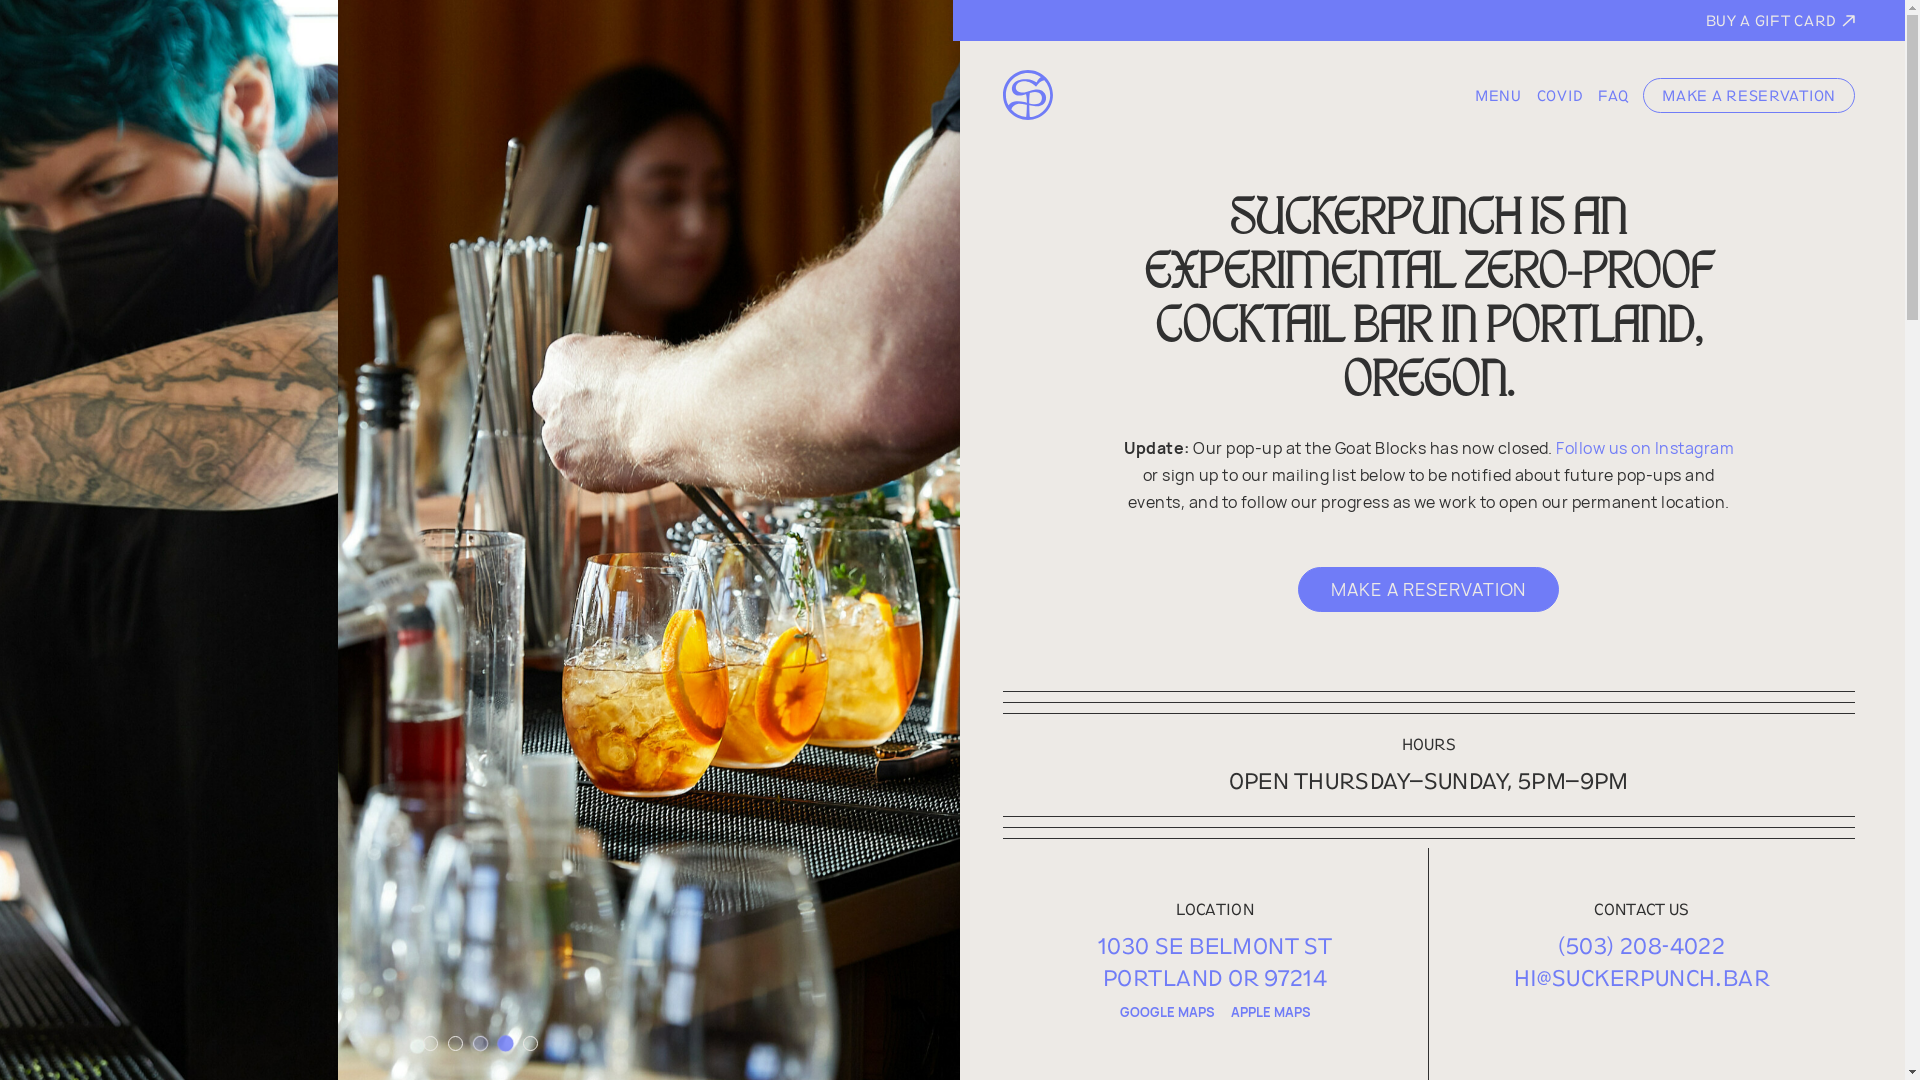 The image size is (1920, 1080). Describe the element at coordinates (1642, 978) in the screenshot. I see `HI@SUCKERPUNCH.BAR` at that location.